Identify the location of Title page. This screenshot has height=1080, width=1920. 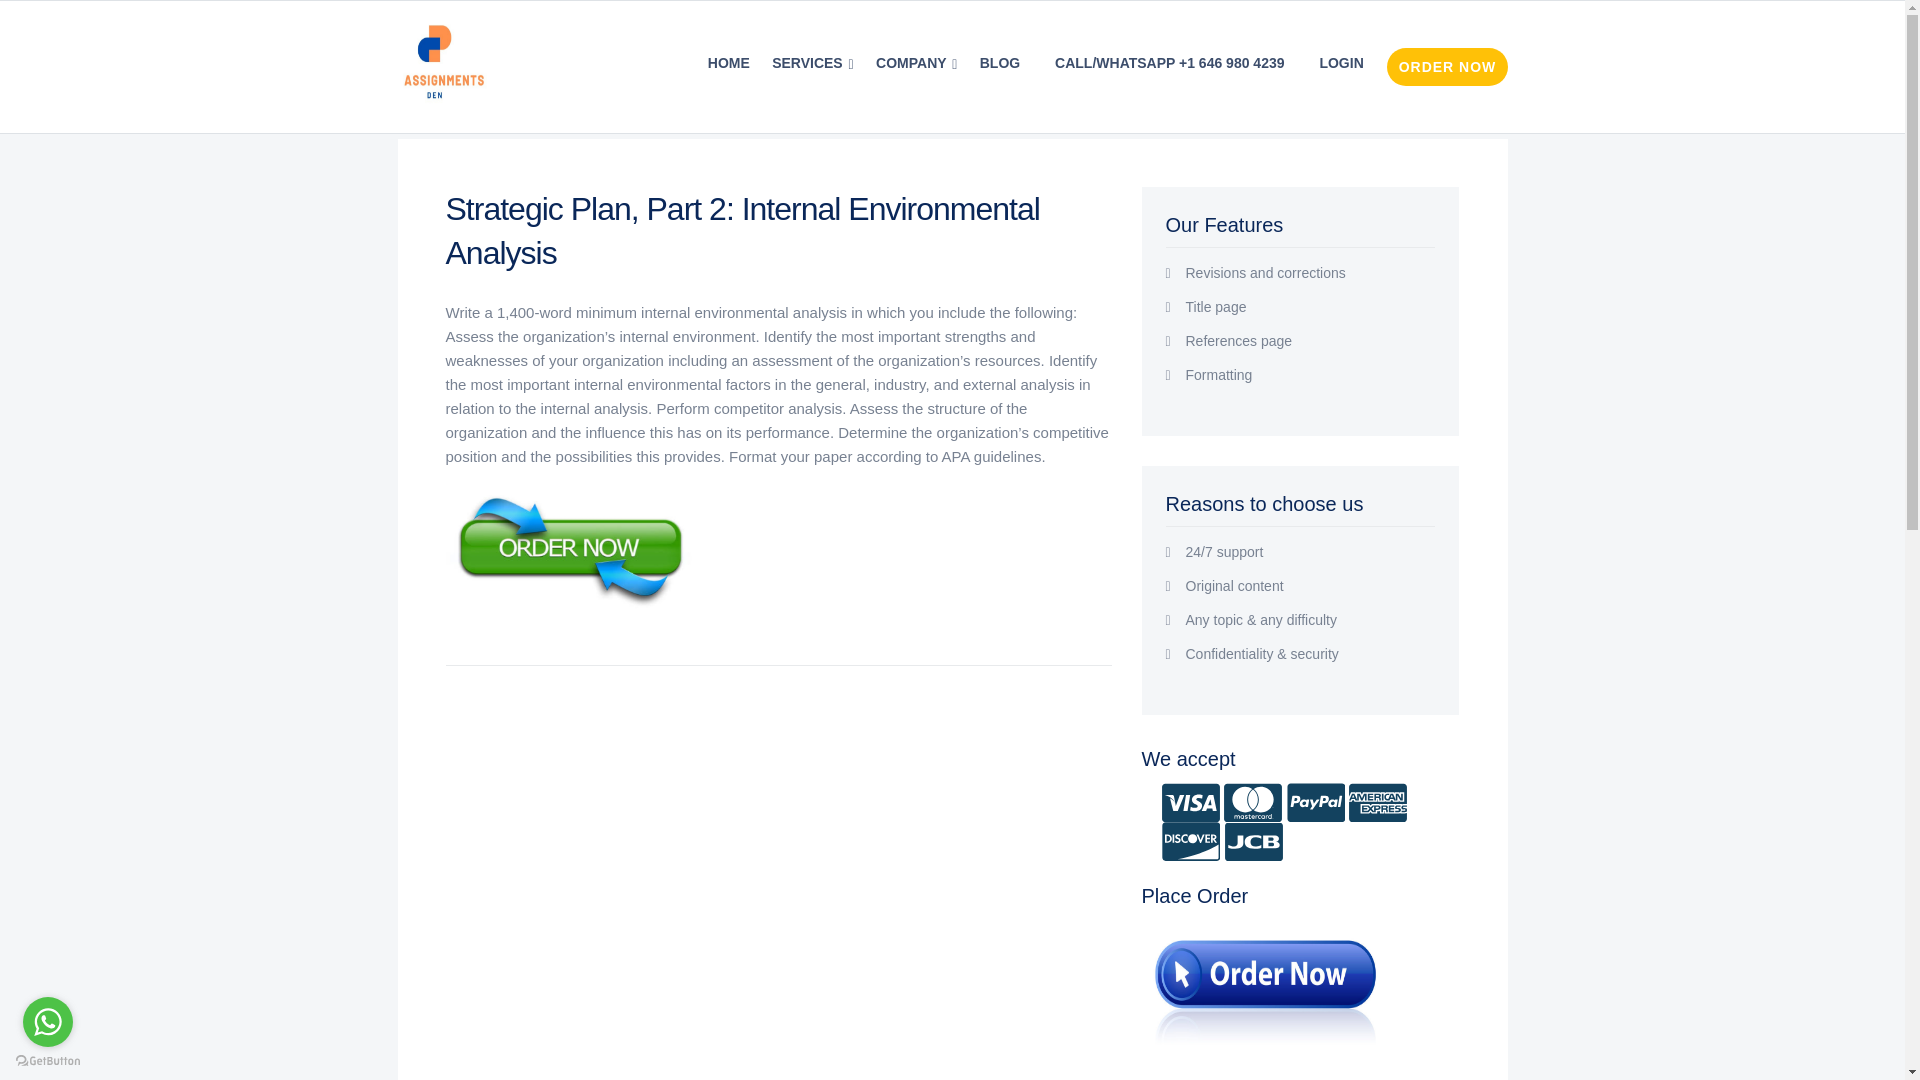
(1311, 307).